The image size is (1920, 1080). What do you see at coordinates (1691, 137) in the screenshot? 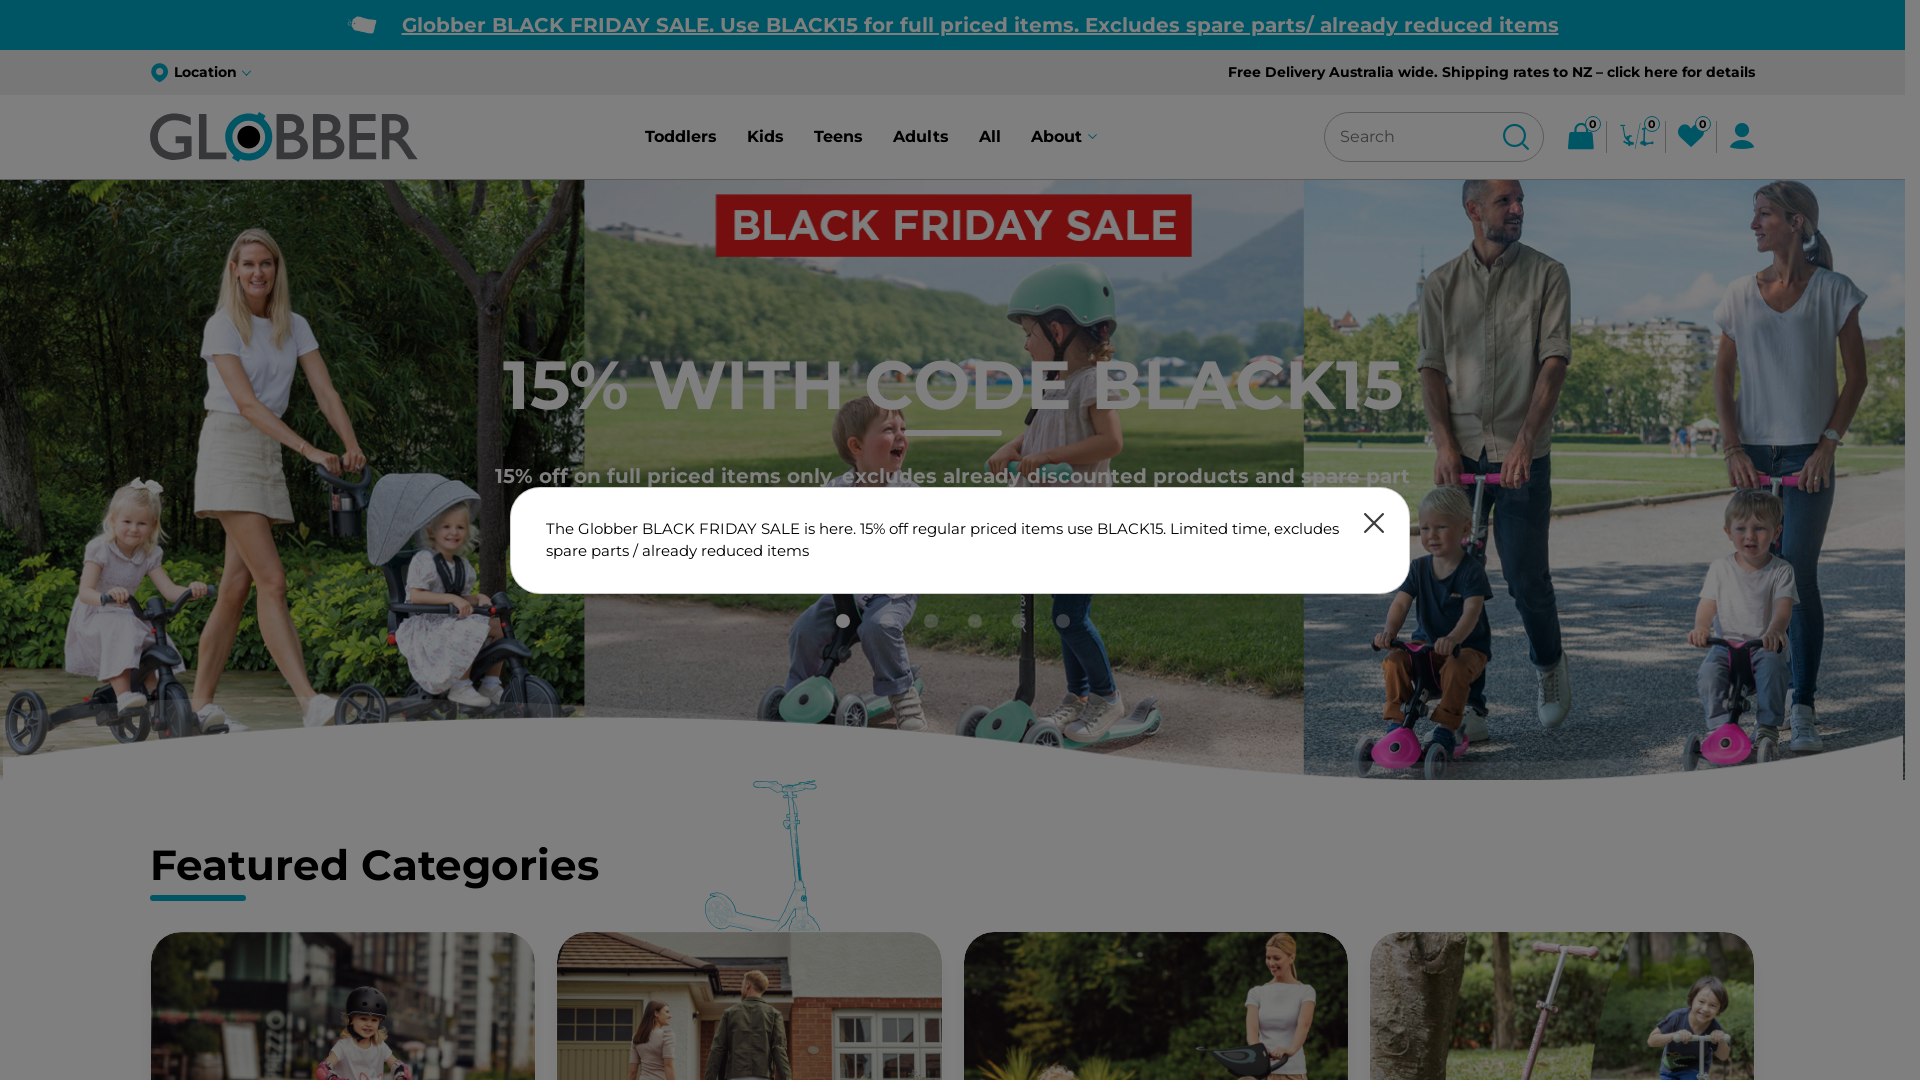
I see `0` at bounding box center [1691, 137].